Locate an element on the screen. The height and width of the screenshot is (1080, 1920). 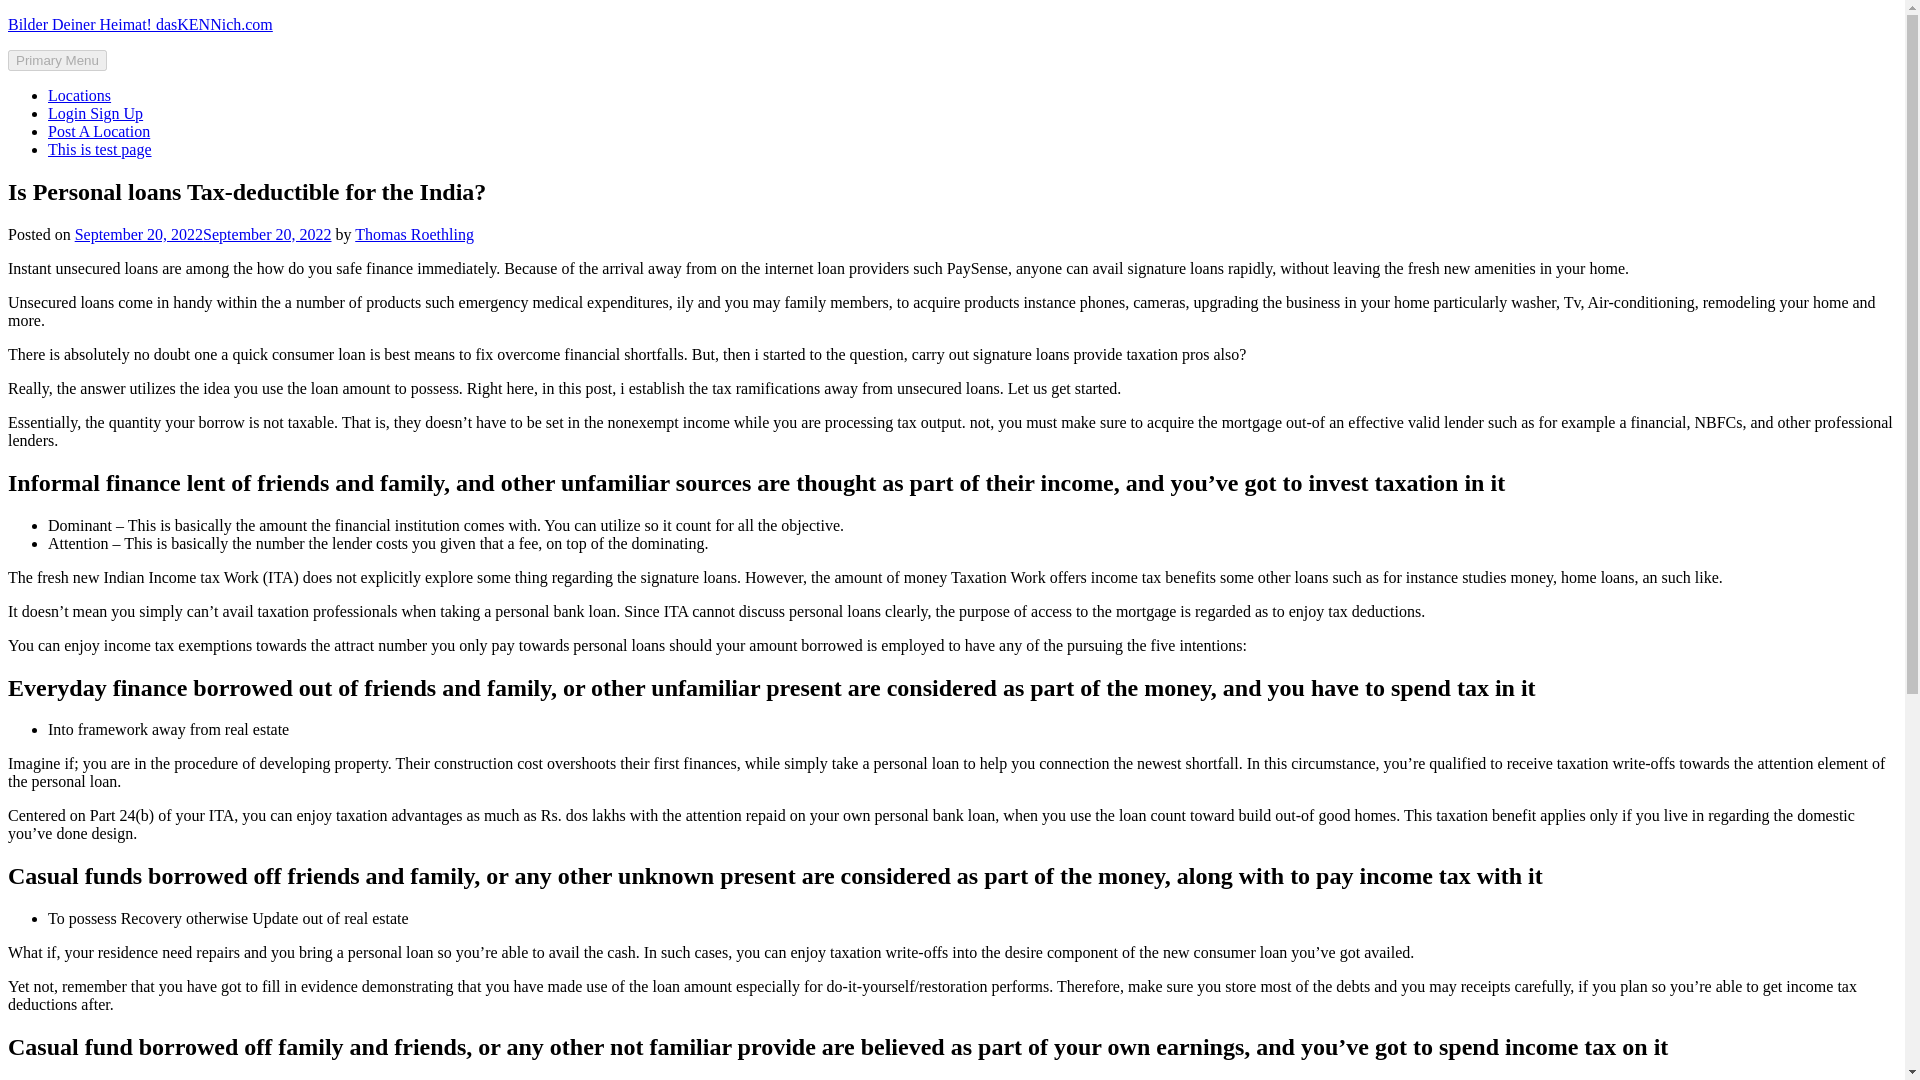
Primary Menu is located at coordinates (57, 60).